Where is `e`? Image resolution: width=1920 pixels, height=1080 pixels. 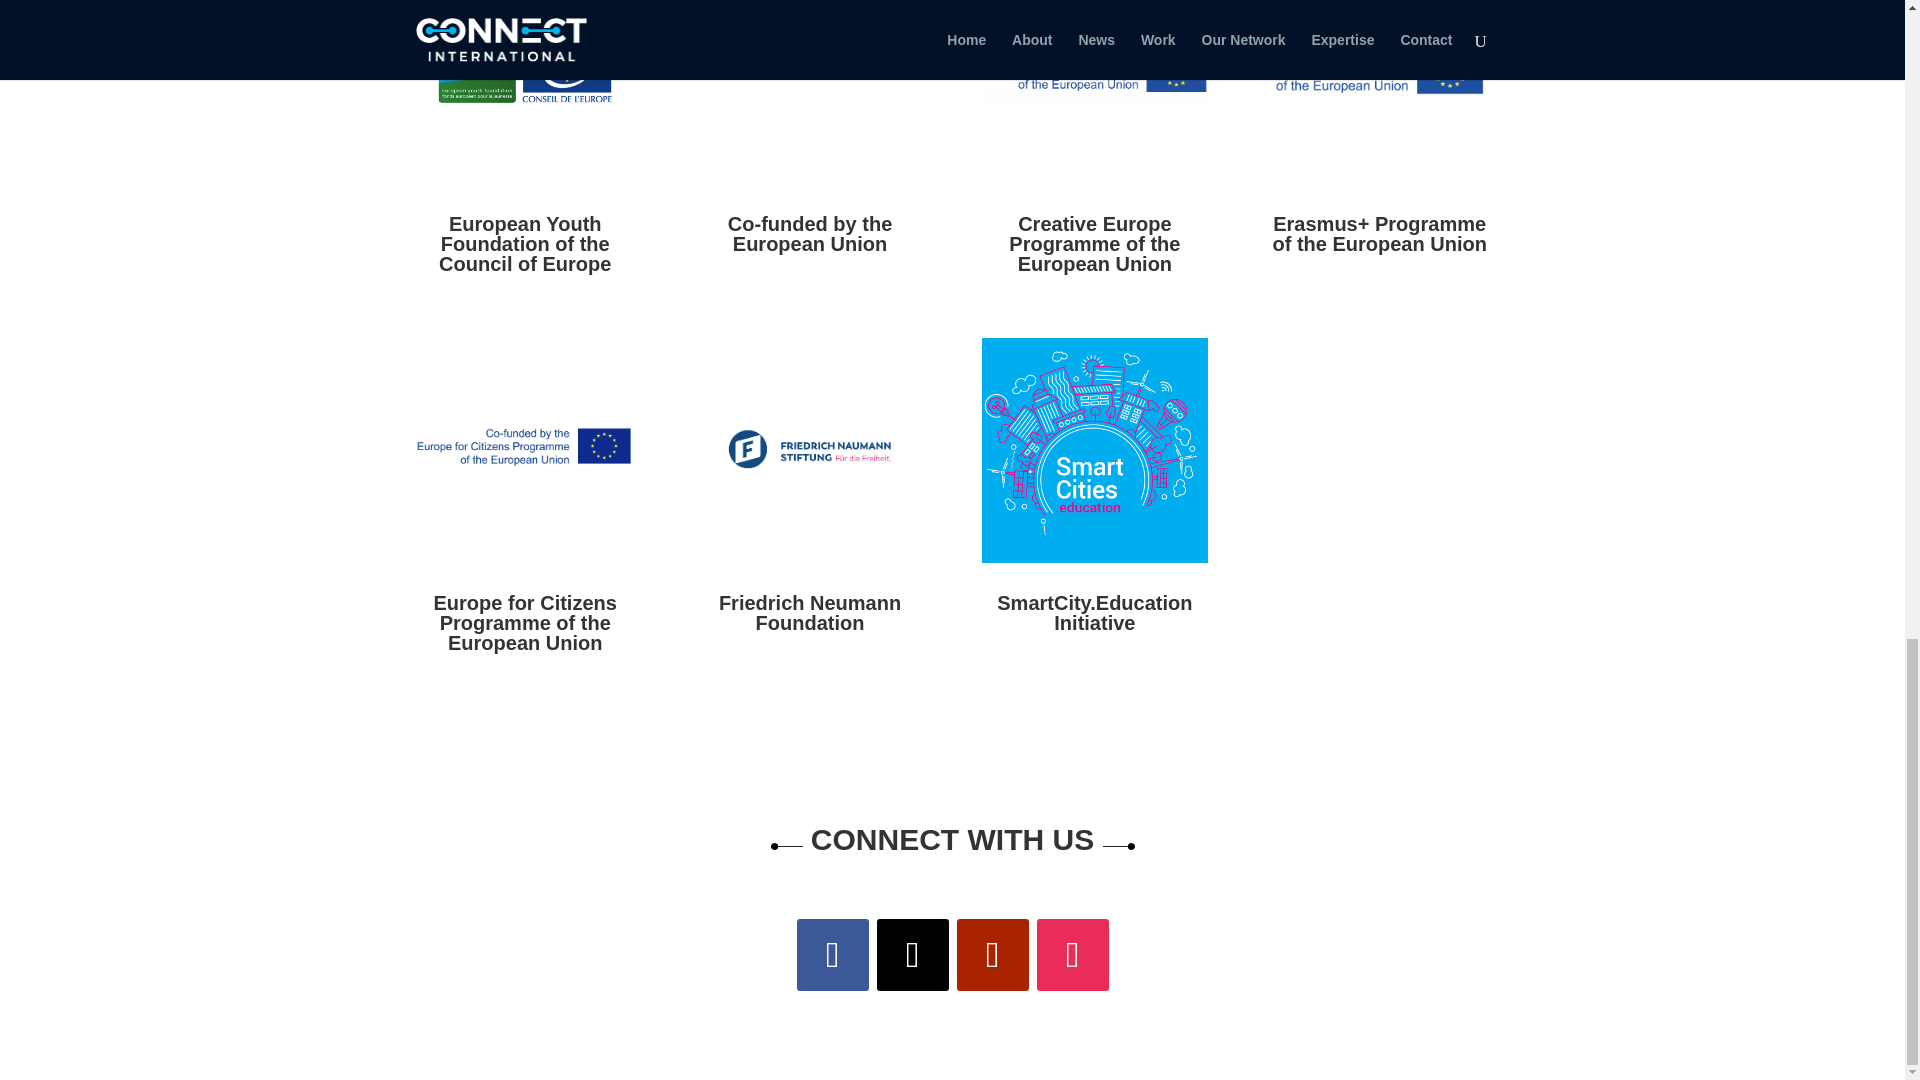
e is located at coordinates (1379, 92).